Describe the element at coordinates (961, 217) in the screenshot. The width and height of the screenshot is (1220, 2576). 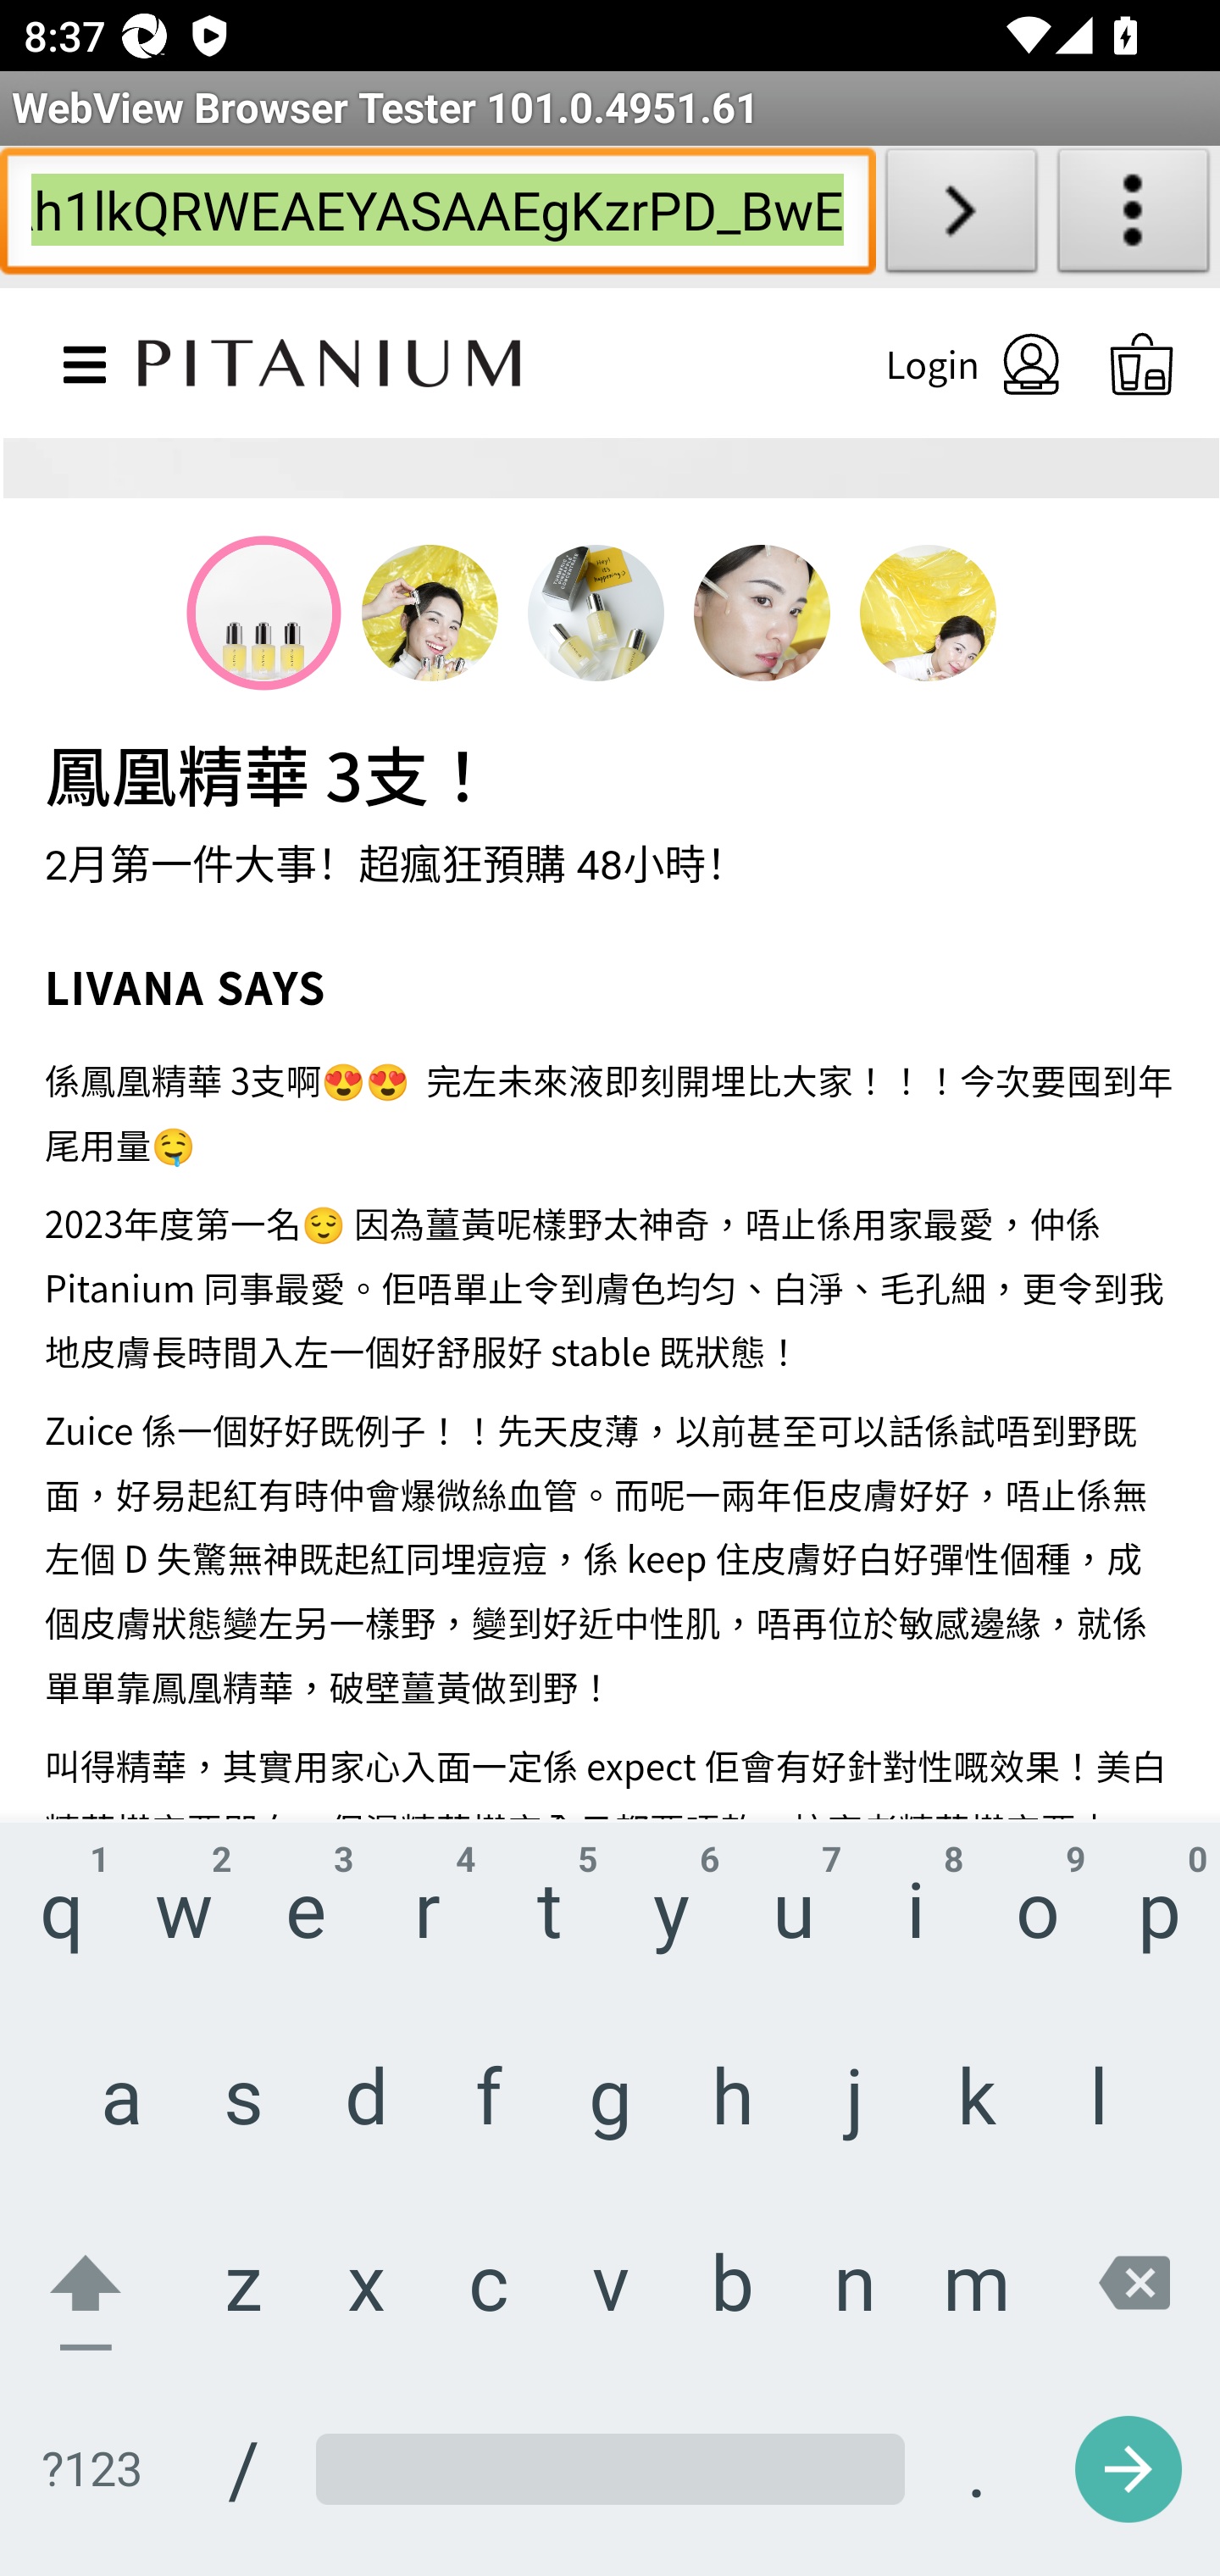
I see `Load URL` at that location.